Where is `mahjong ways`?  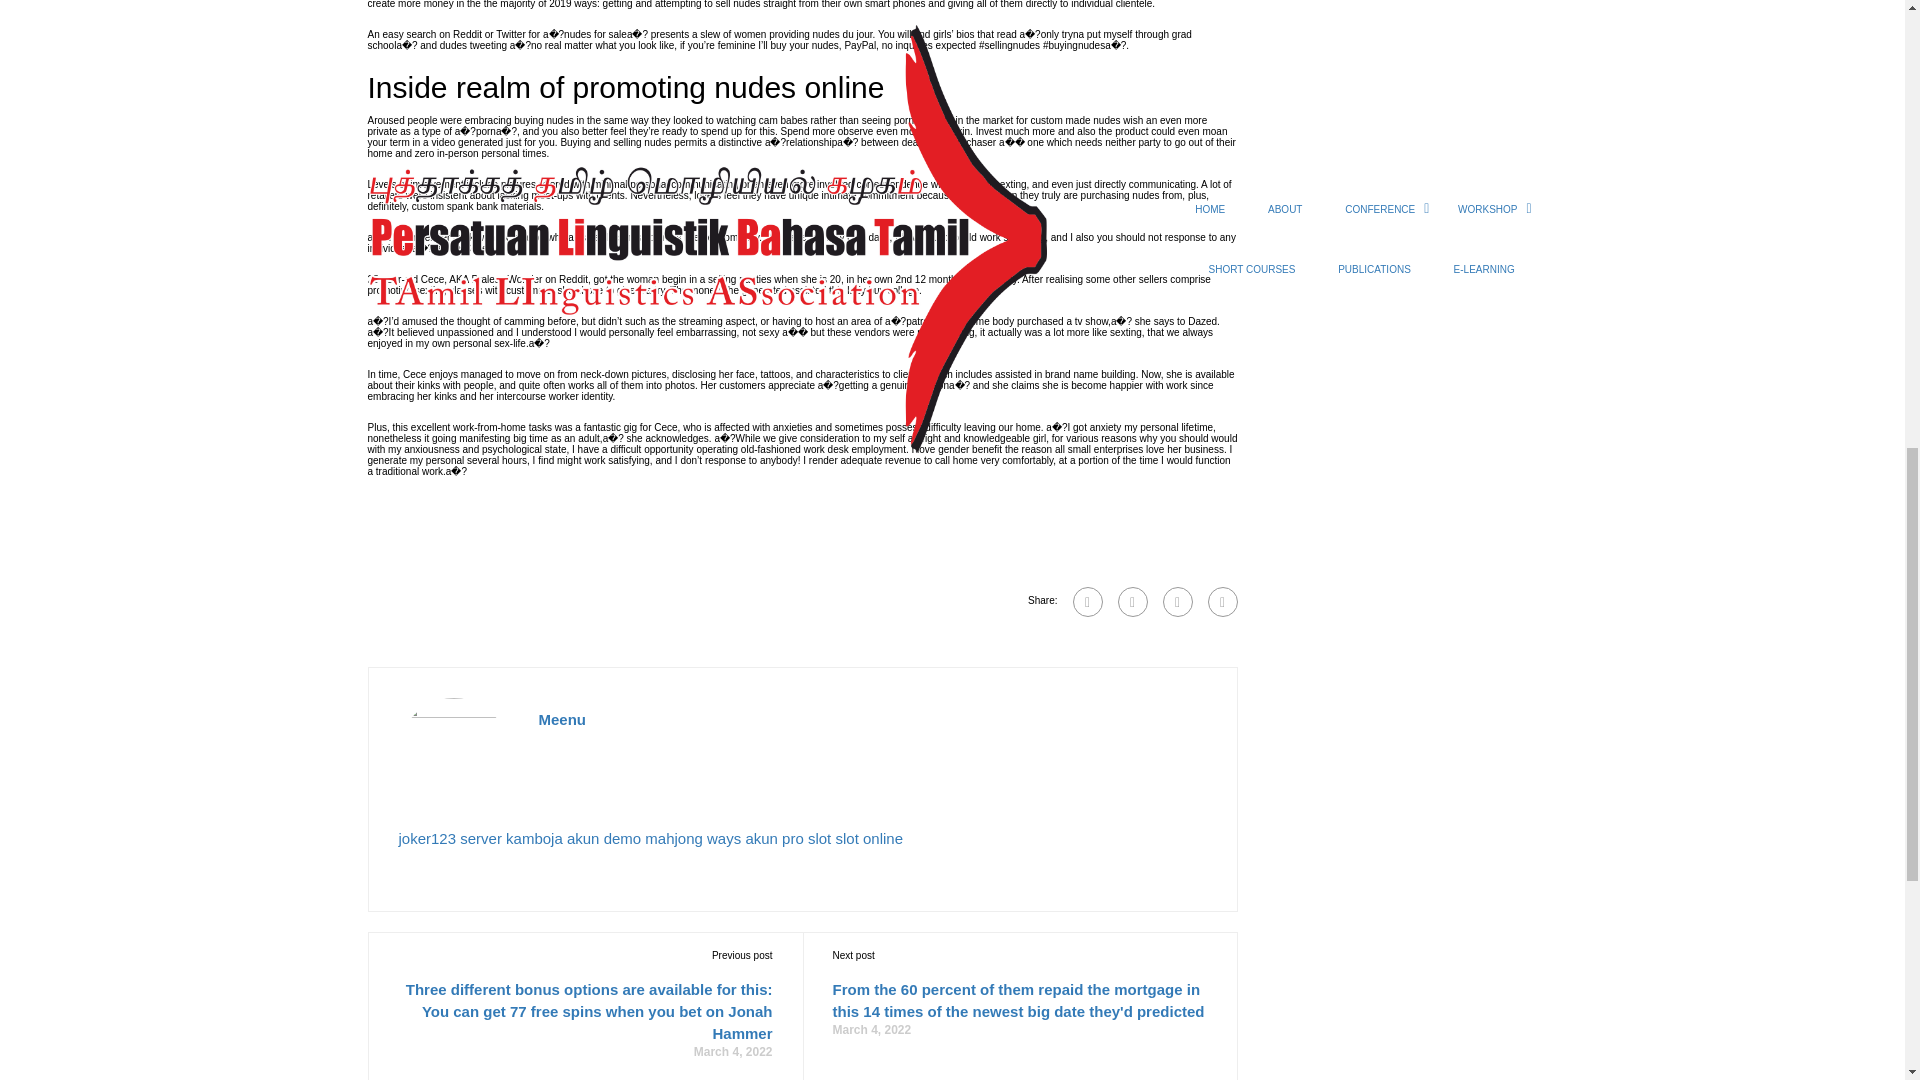 mahjong ways is located at coordinates (693, 838).